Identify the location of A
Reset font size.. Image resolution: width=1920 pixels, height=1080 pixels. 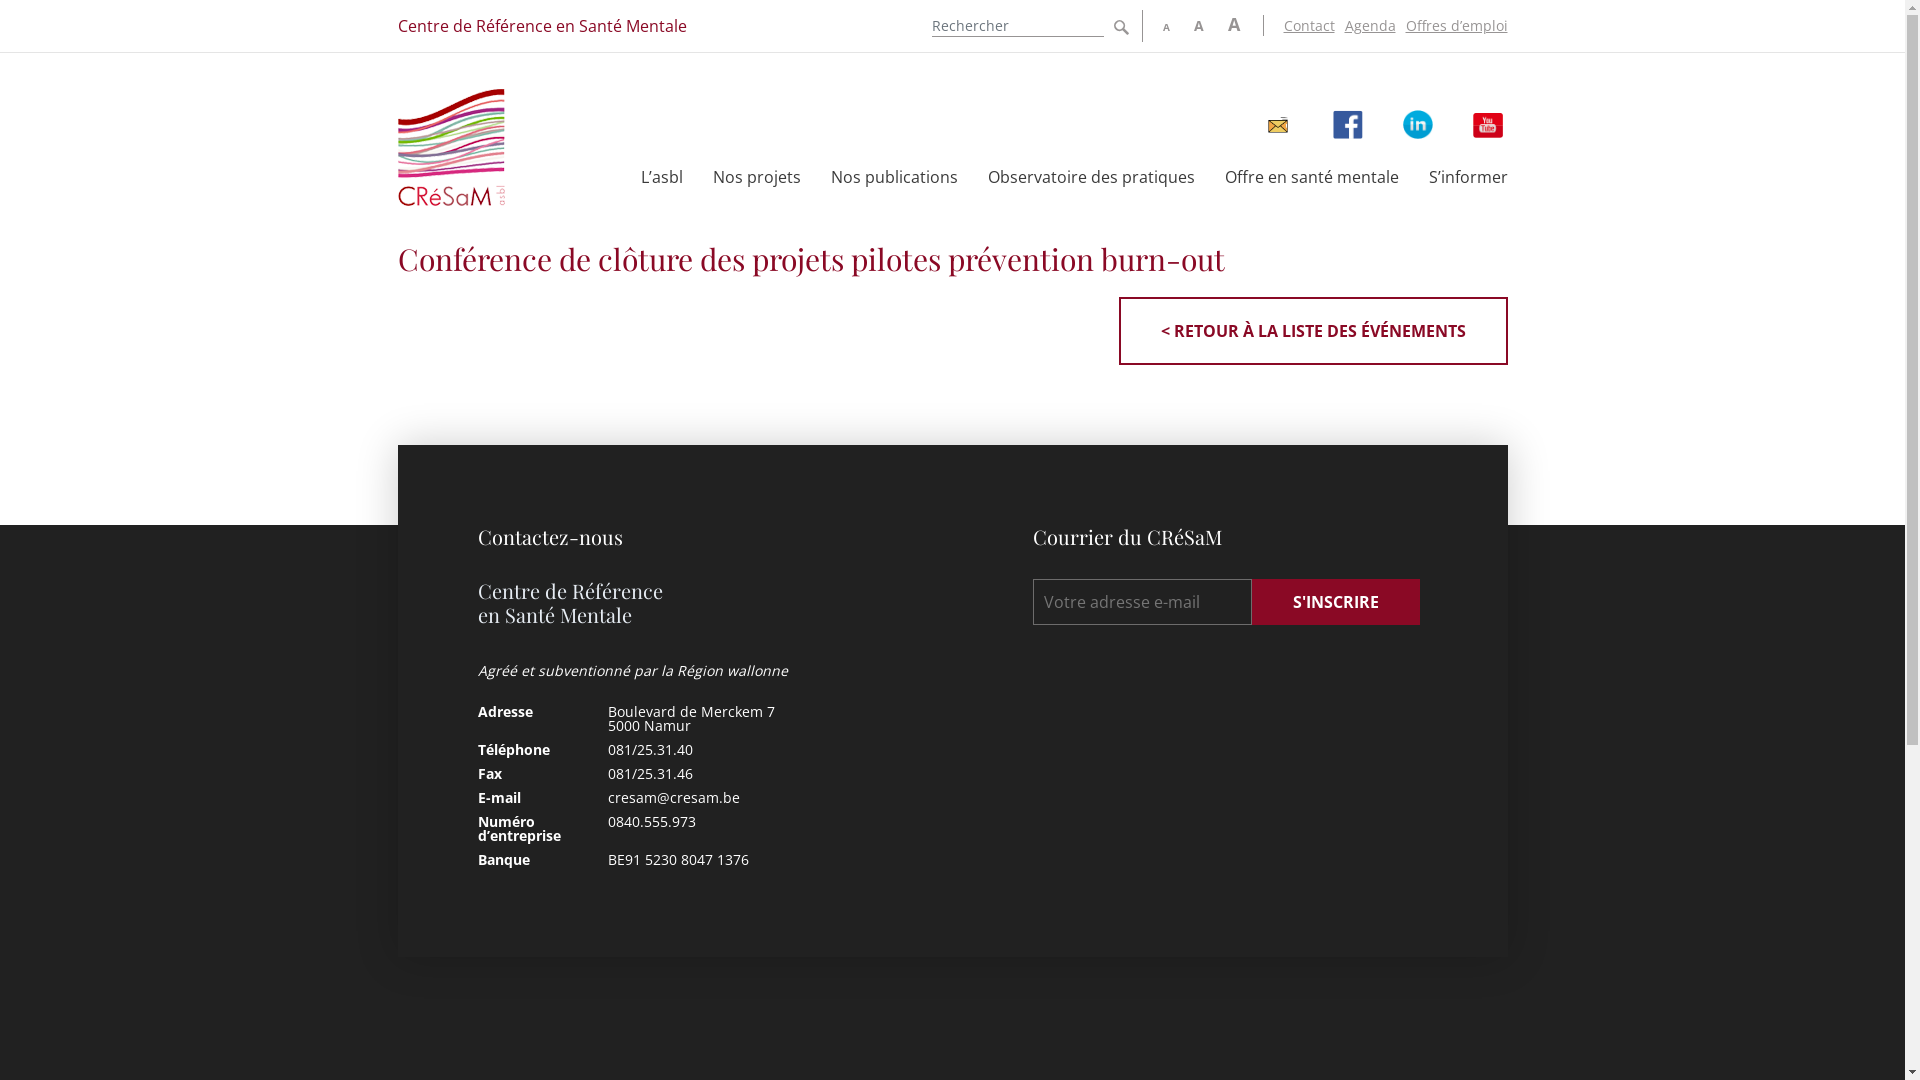
(1199, 26).